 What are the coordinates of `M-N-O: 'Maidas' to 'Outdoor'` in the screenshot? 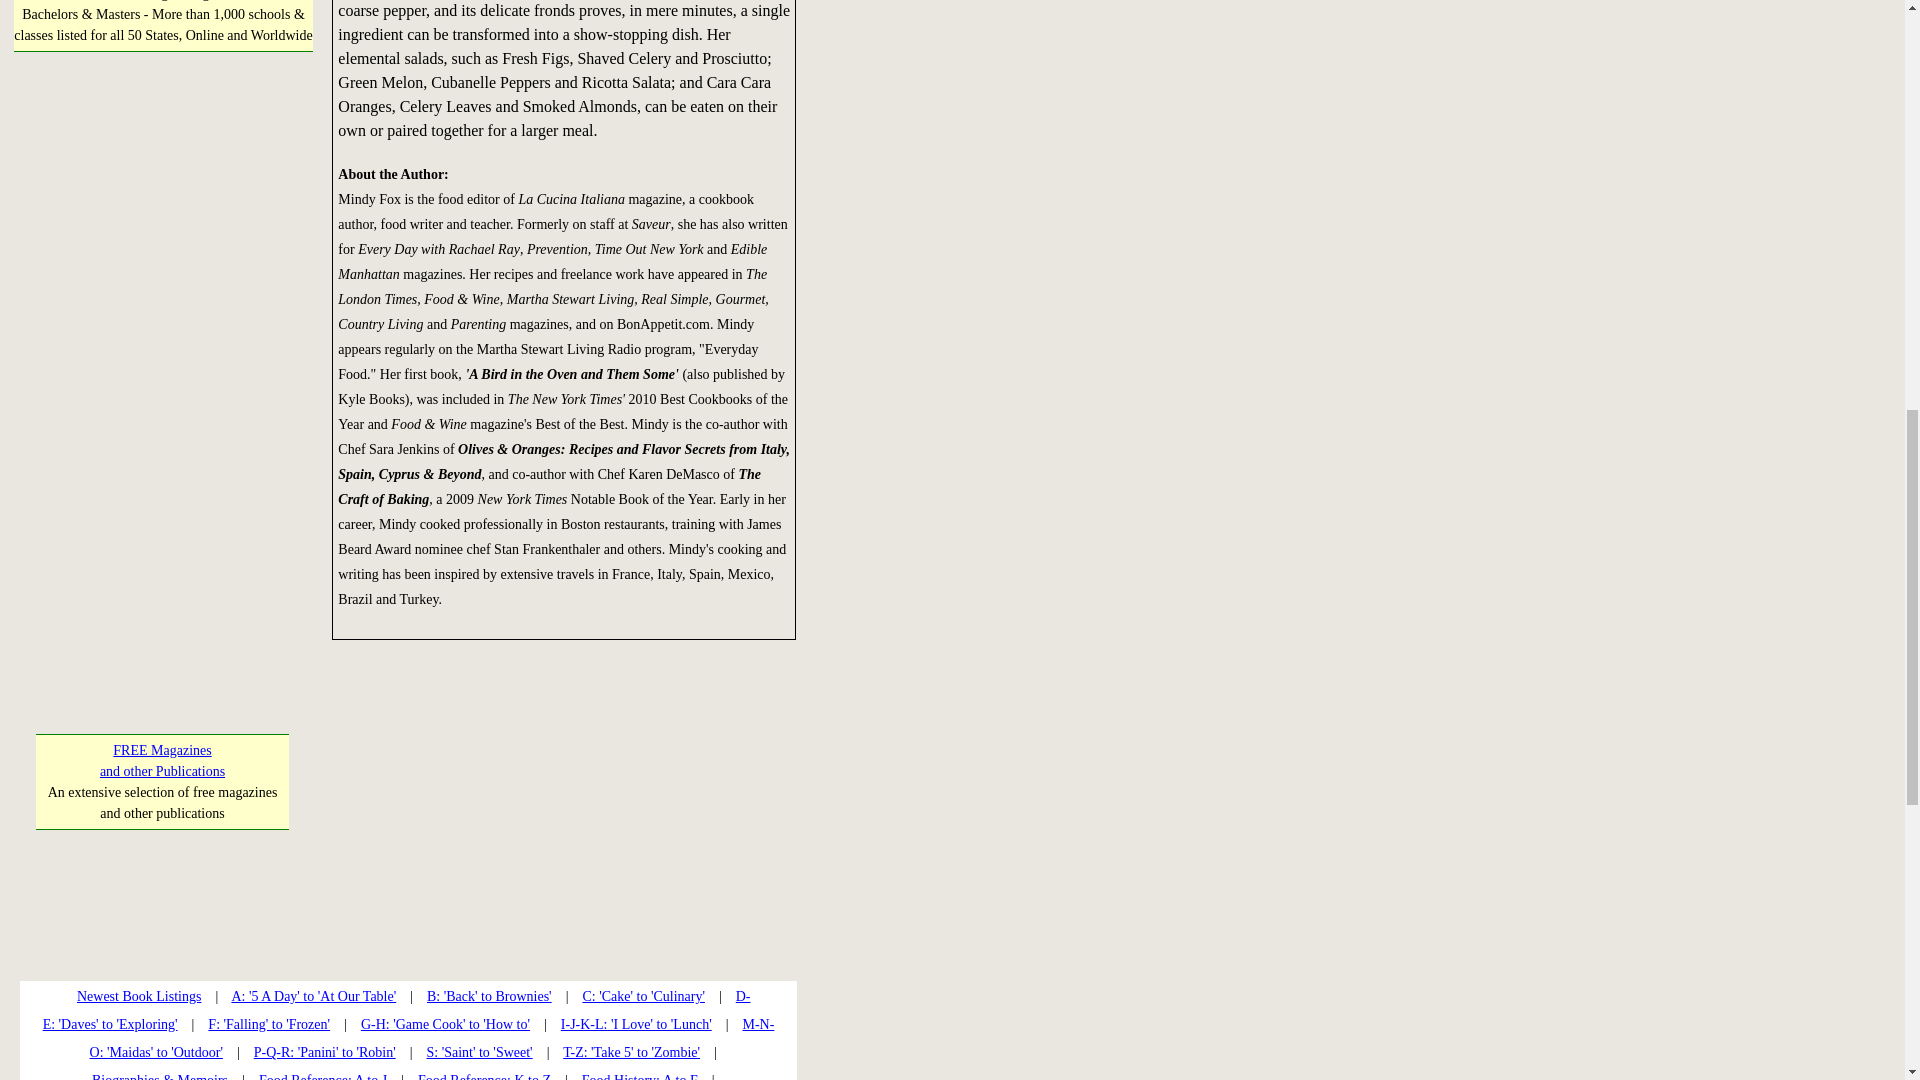 It's located at (312, 996).